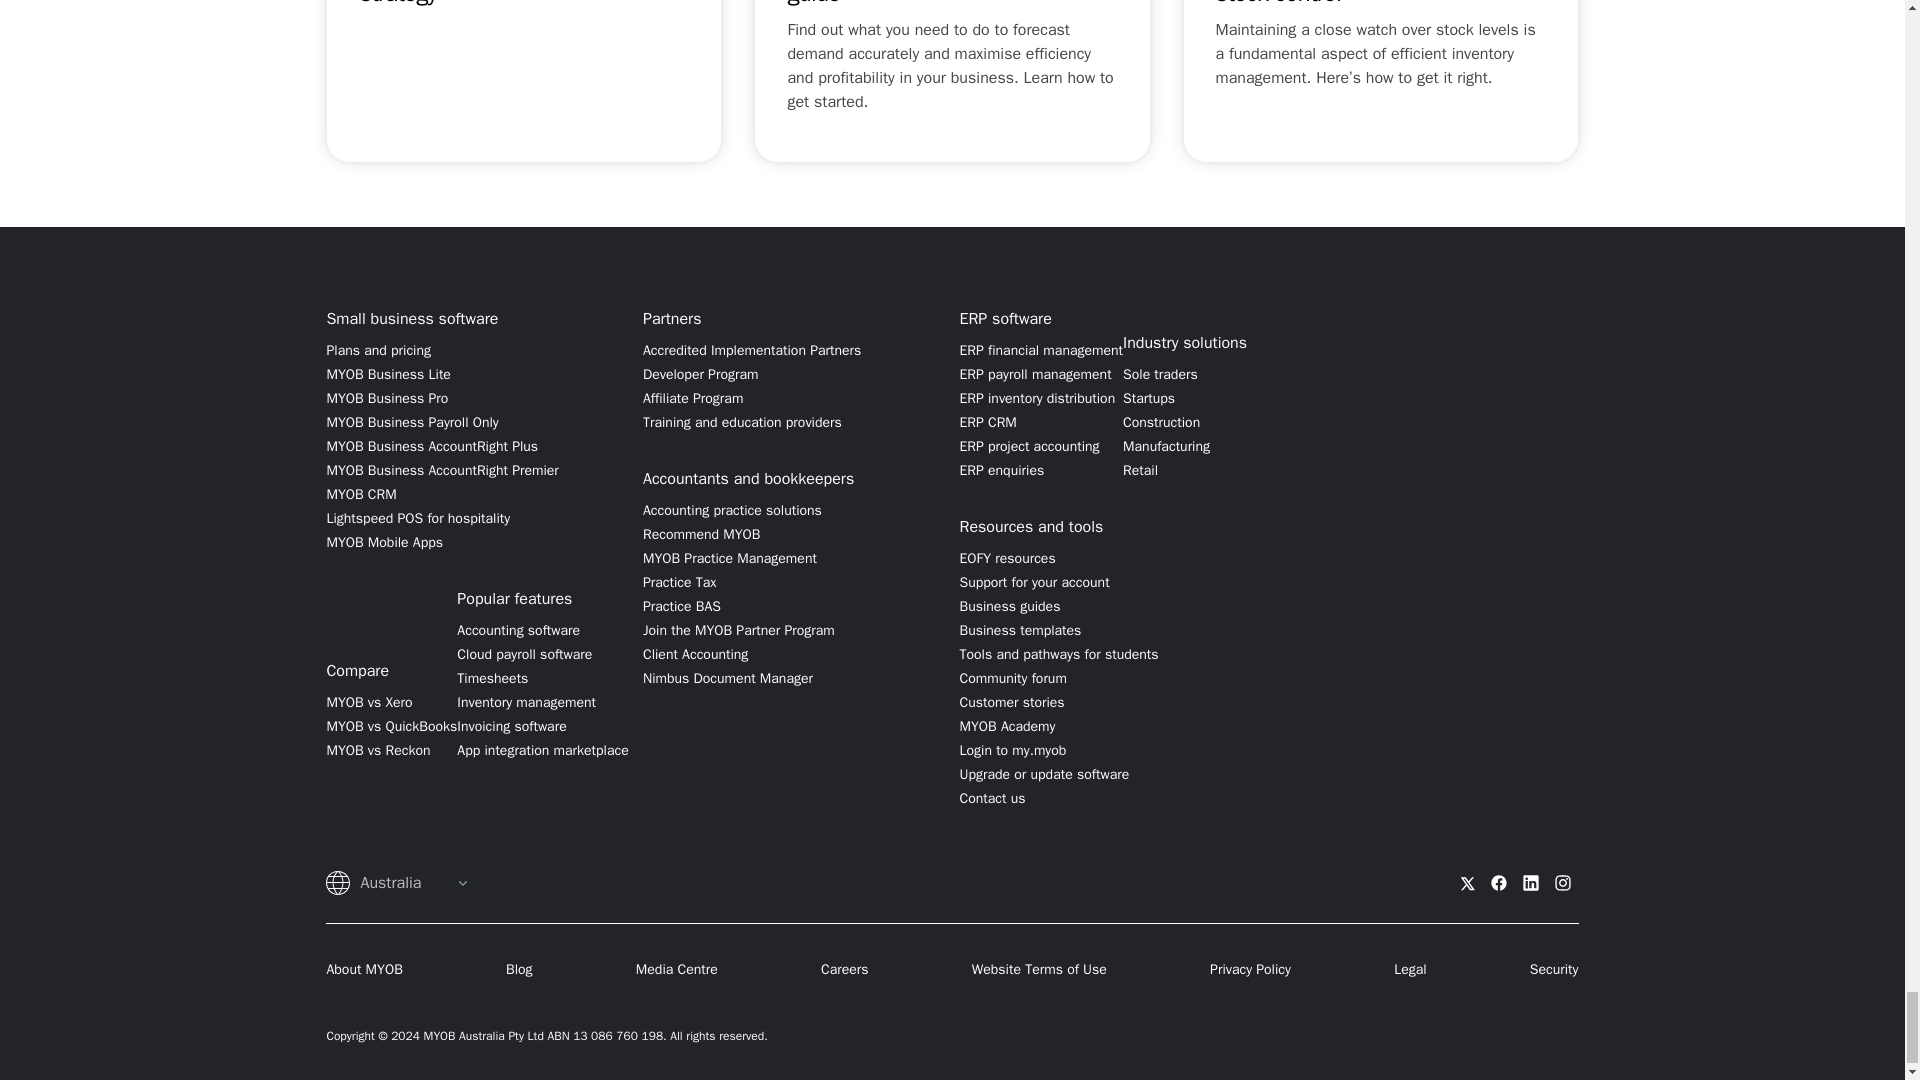 The width and height of the screenshot is (1920, 1080). I want to click on Media Centre, so click(676, 970).